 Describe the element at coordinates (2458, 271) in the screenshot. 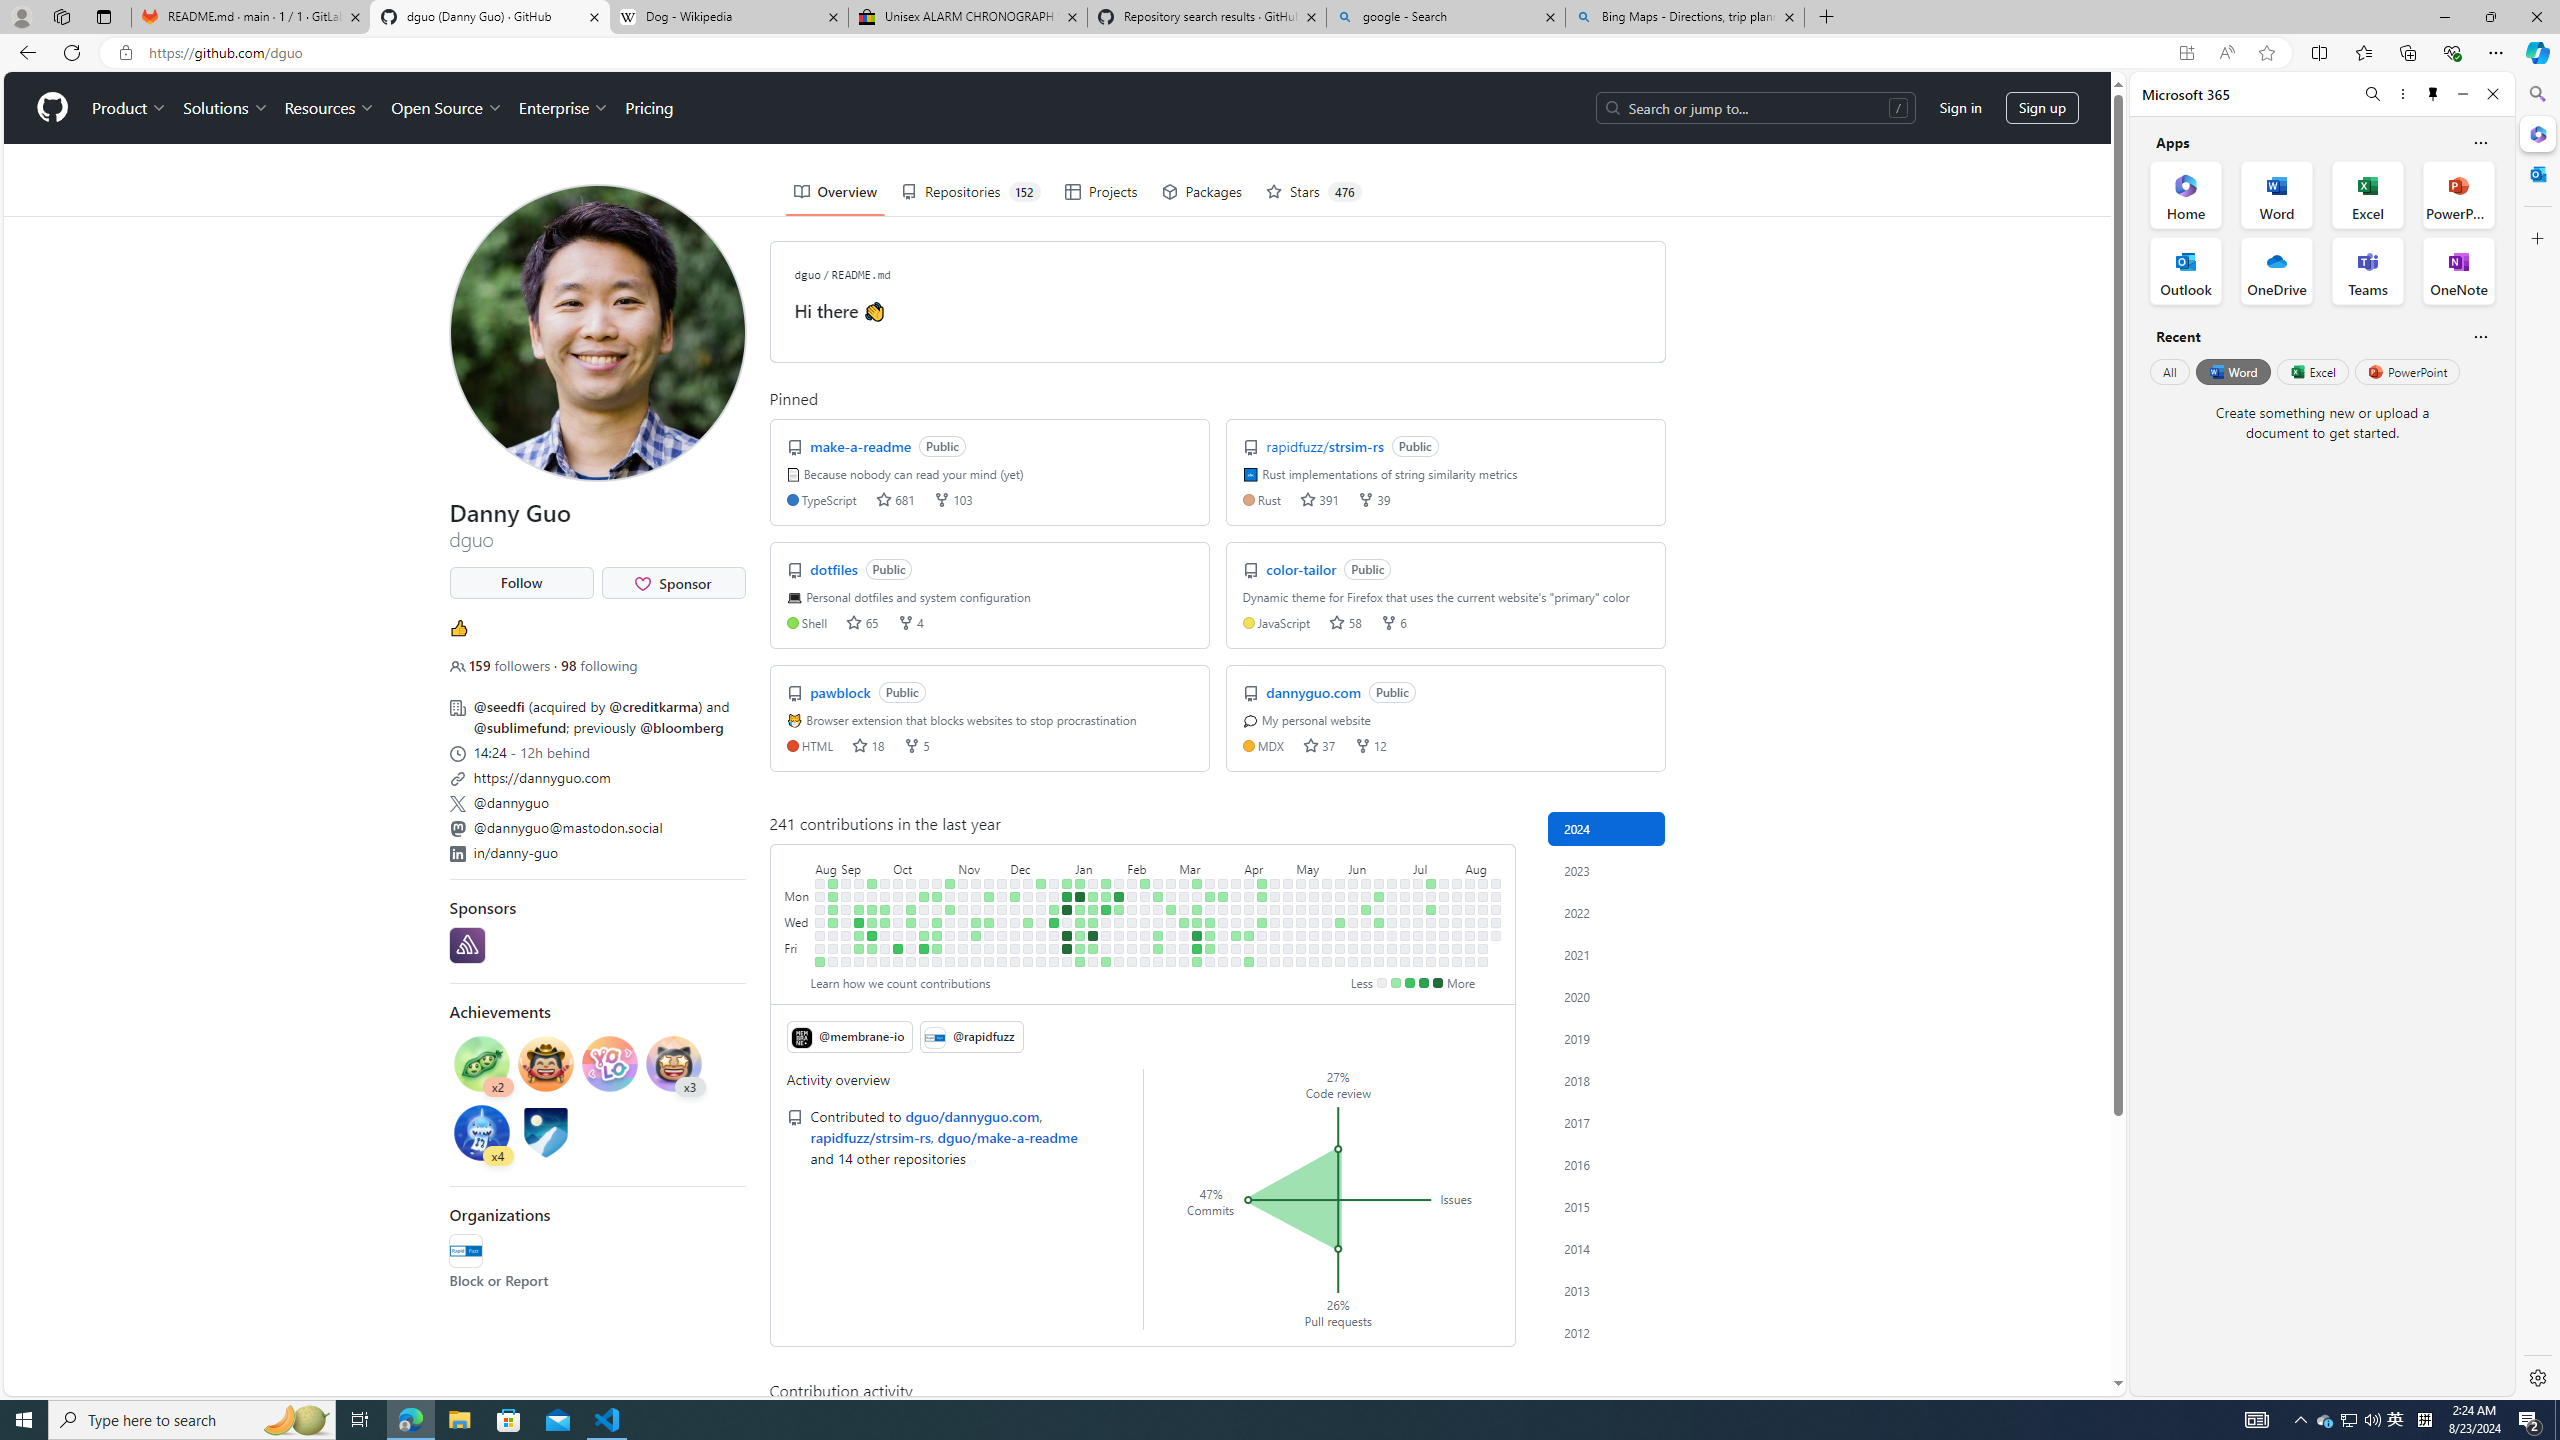

I see `OneNote Office App` at that location.